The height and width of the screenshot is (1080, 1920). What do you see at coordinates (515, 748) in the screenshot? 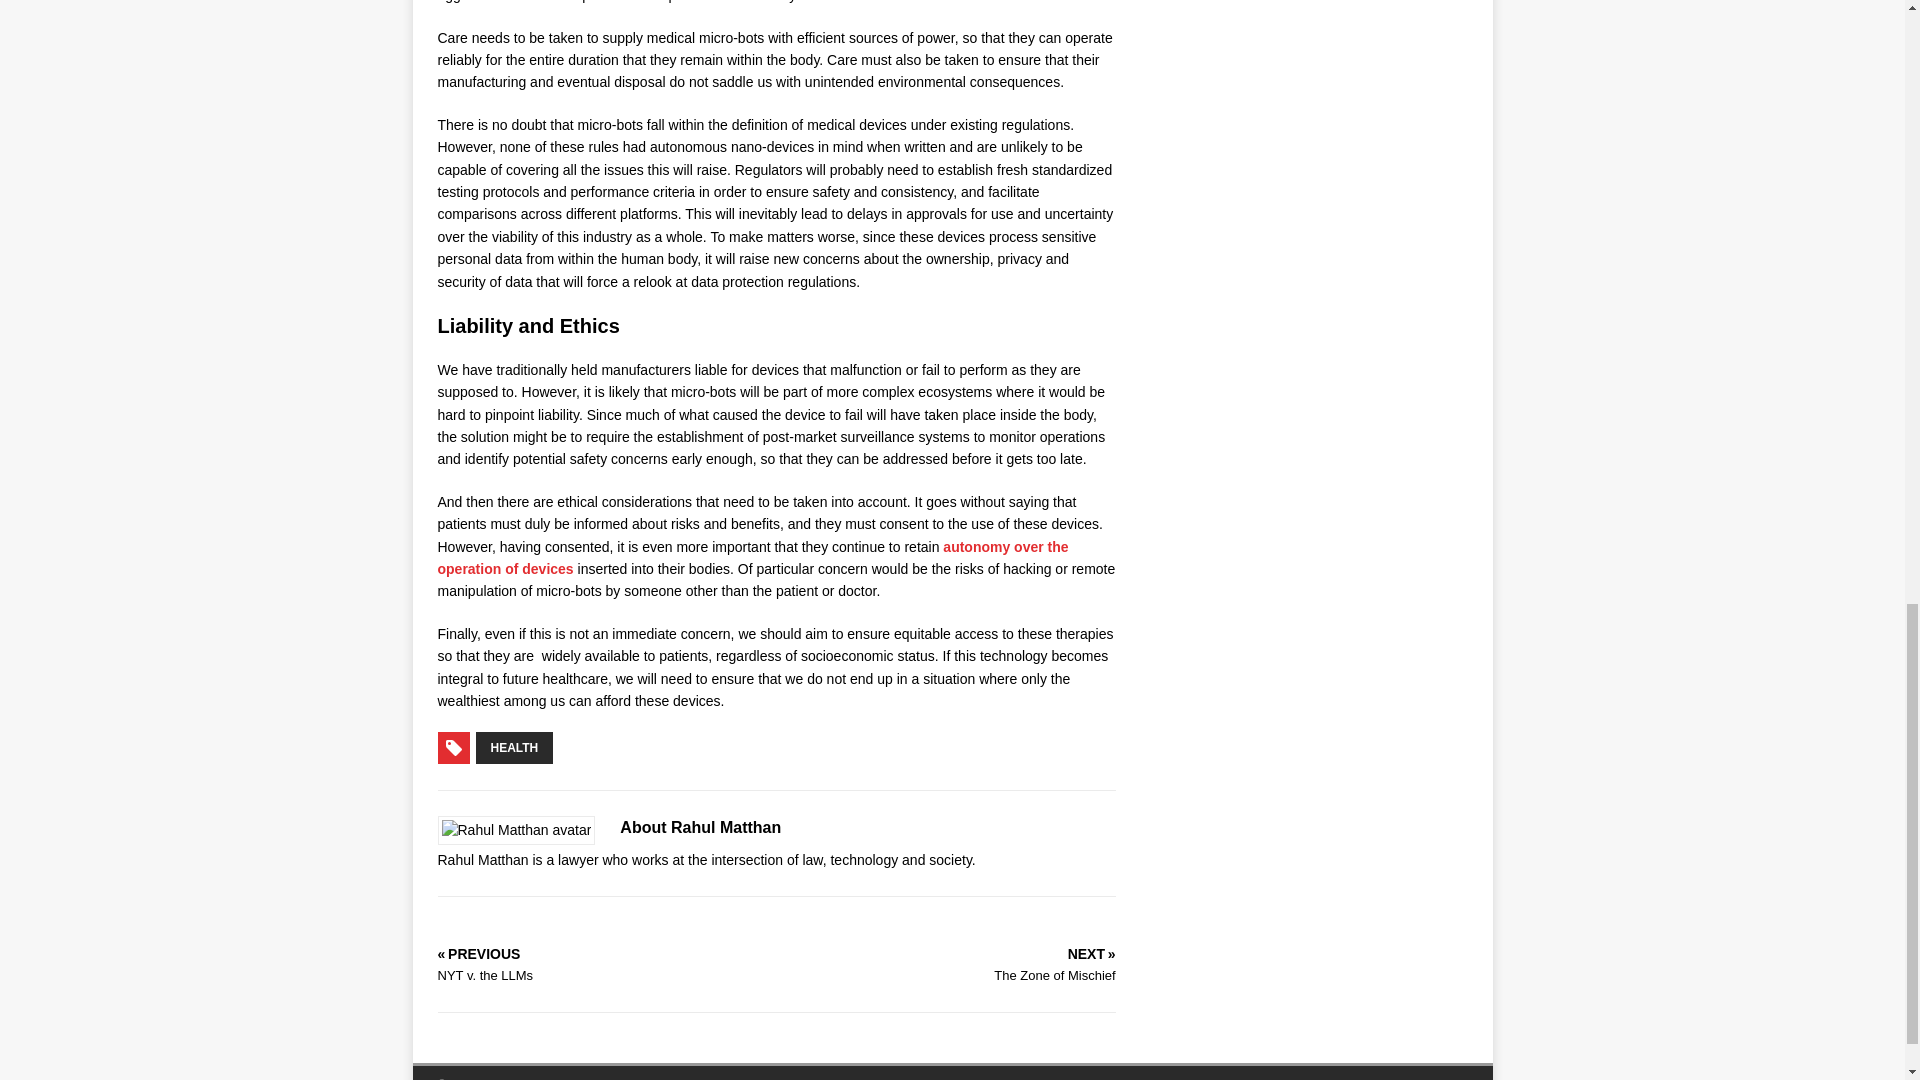
I see `HEALTH` at bounding box center [515, 748].